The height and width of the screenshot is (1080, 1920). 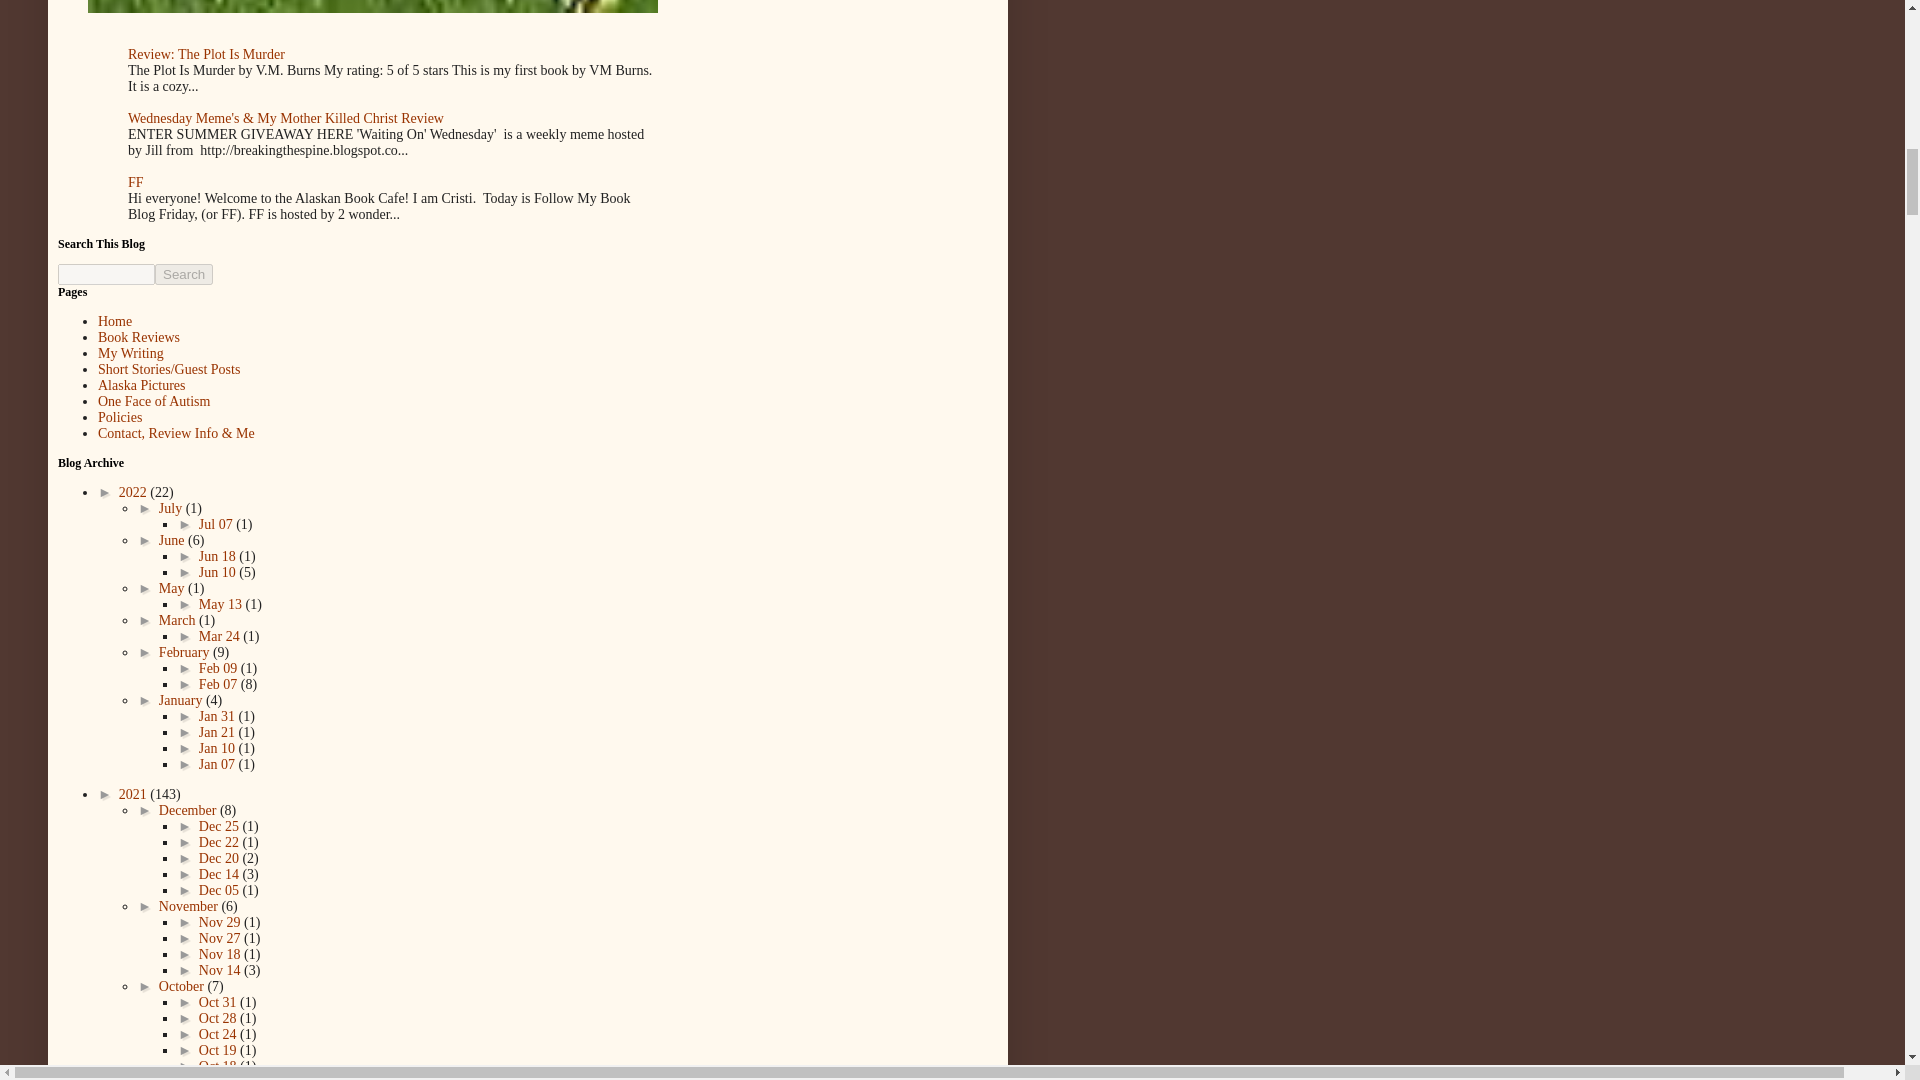 I want to click on search, so click(x=184, y=274).